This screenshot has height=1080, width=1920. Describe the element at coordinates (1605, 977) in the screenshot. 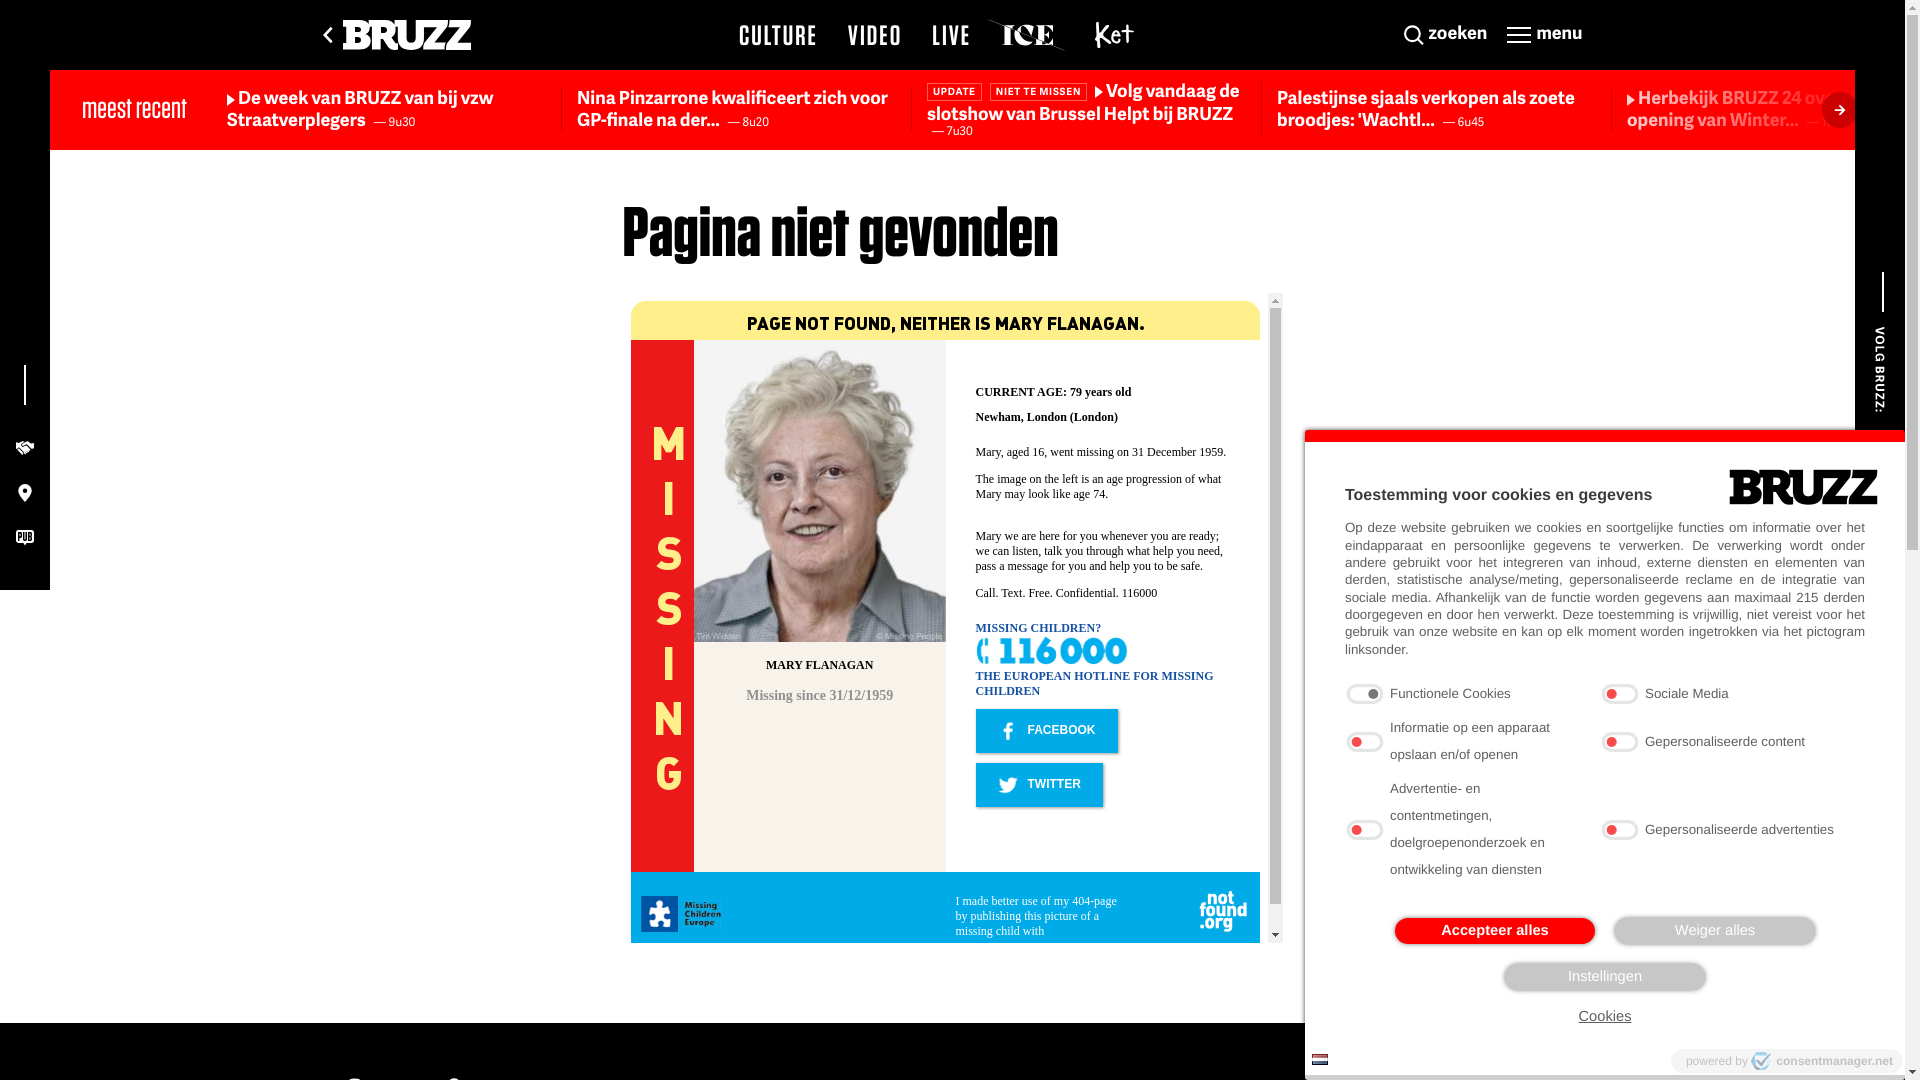

I see `Instellingen` at that location.